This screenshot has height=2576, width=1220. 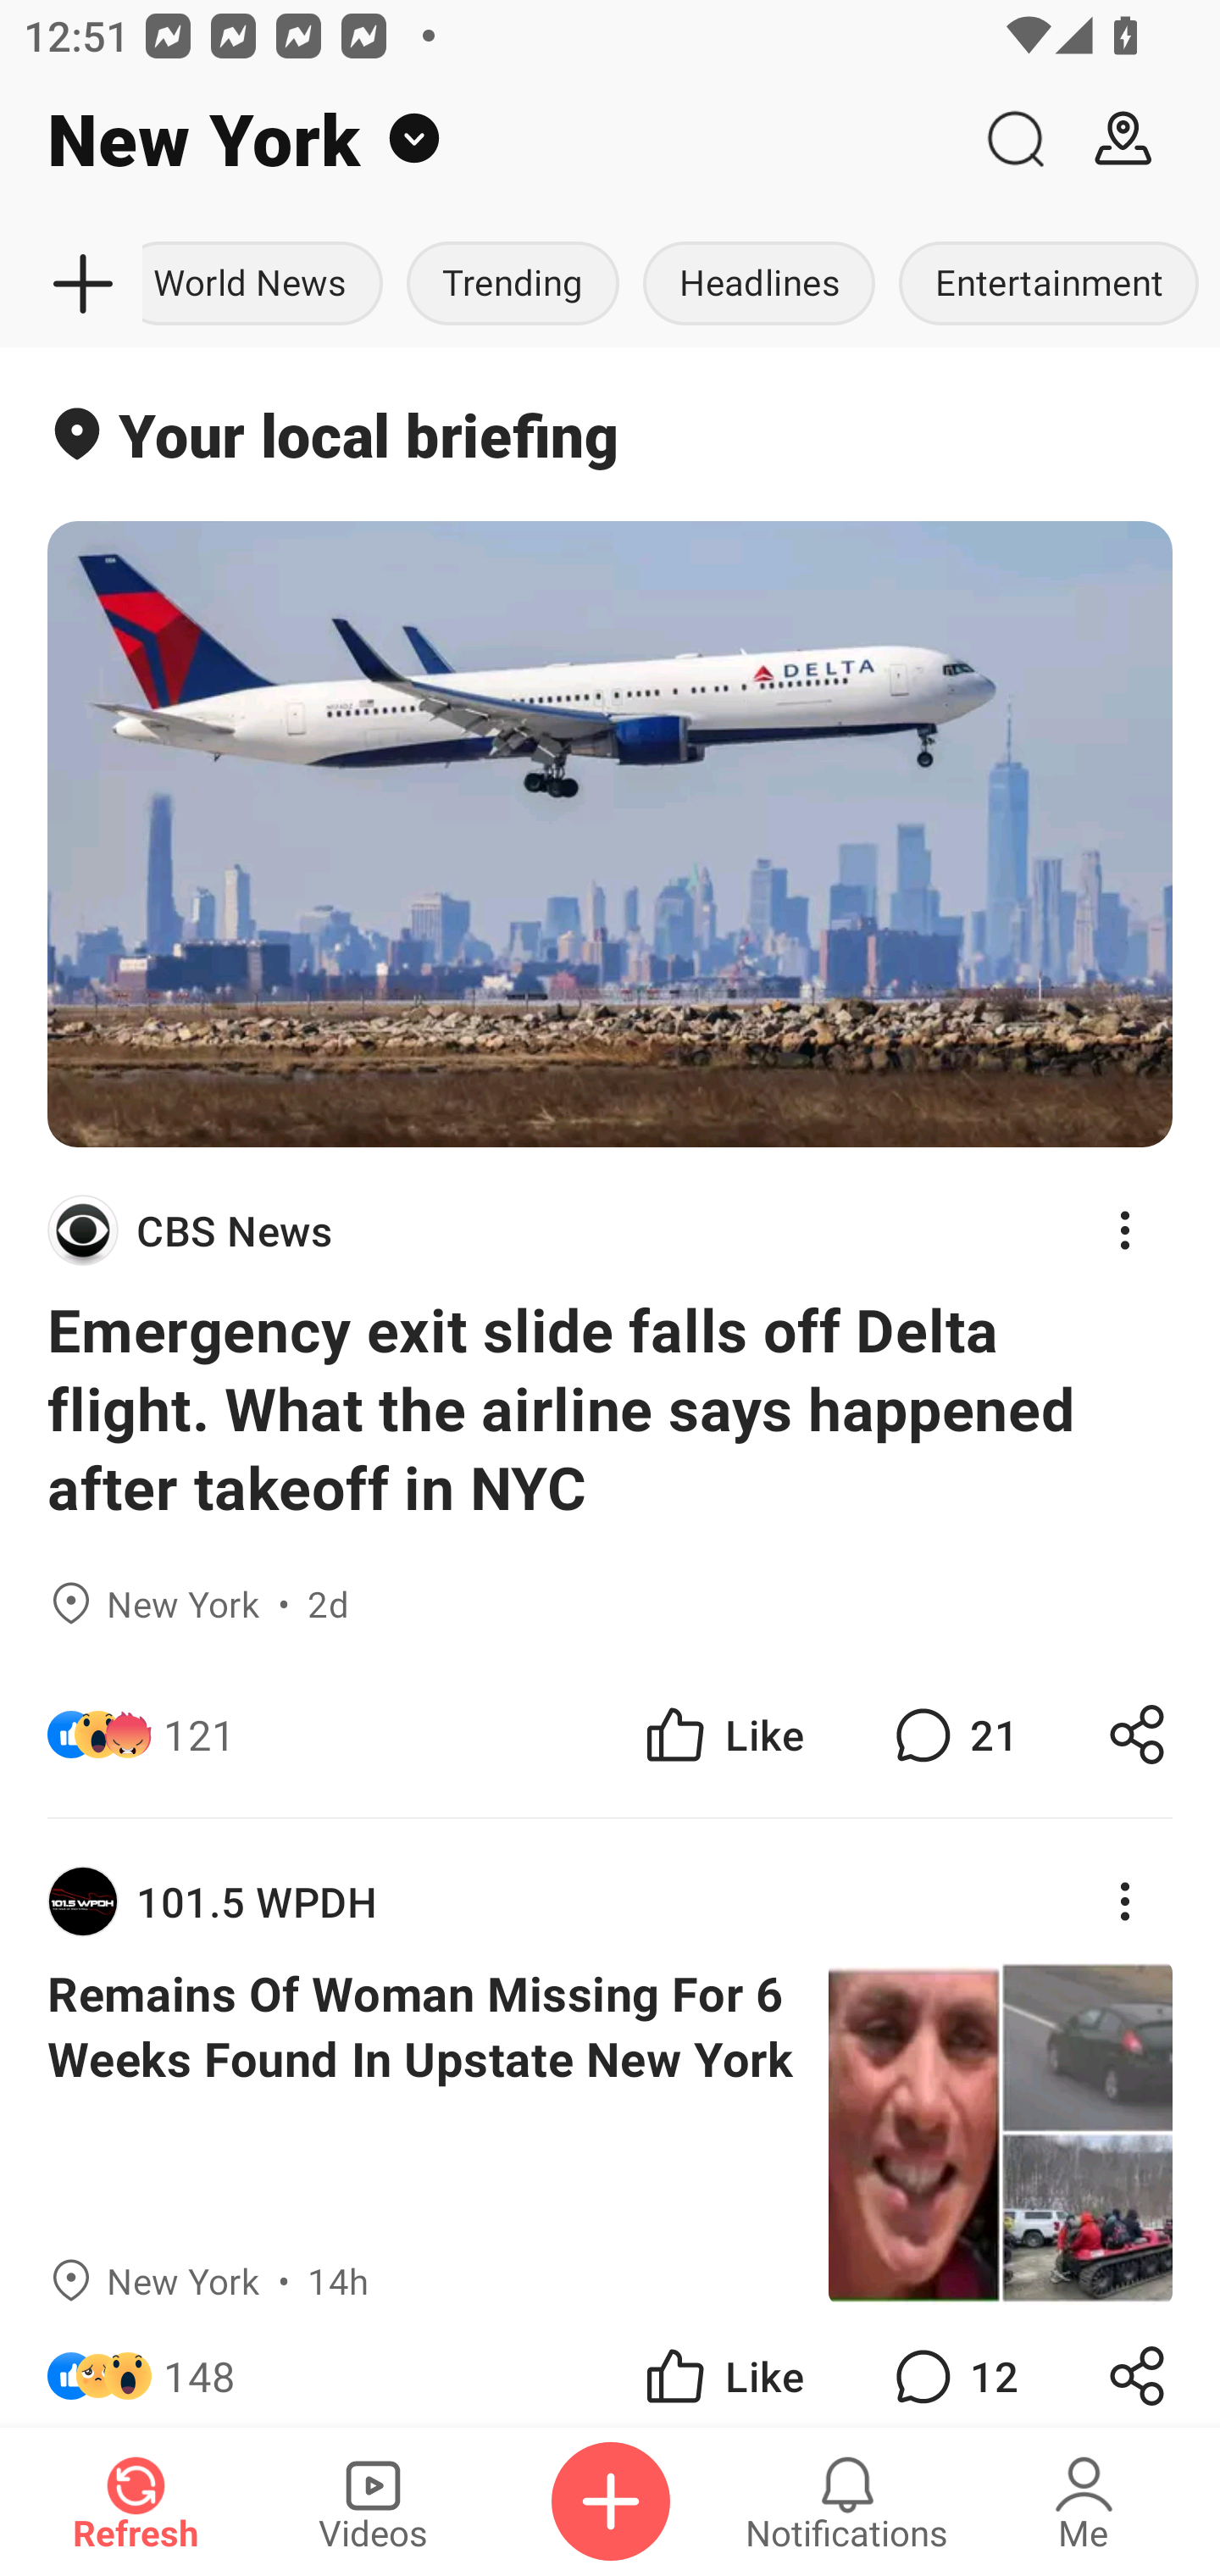 What do you see at coordinates (1084, 2501) in the screenshot?
I see `Me` at bounding box center [1084, 2501].